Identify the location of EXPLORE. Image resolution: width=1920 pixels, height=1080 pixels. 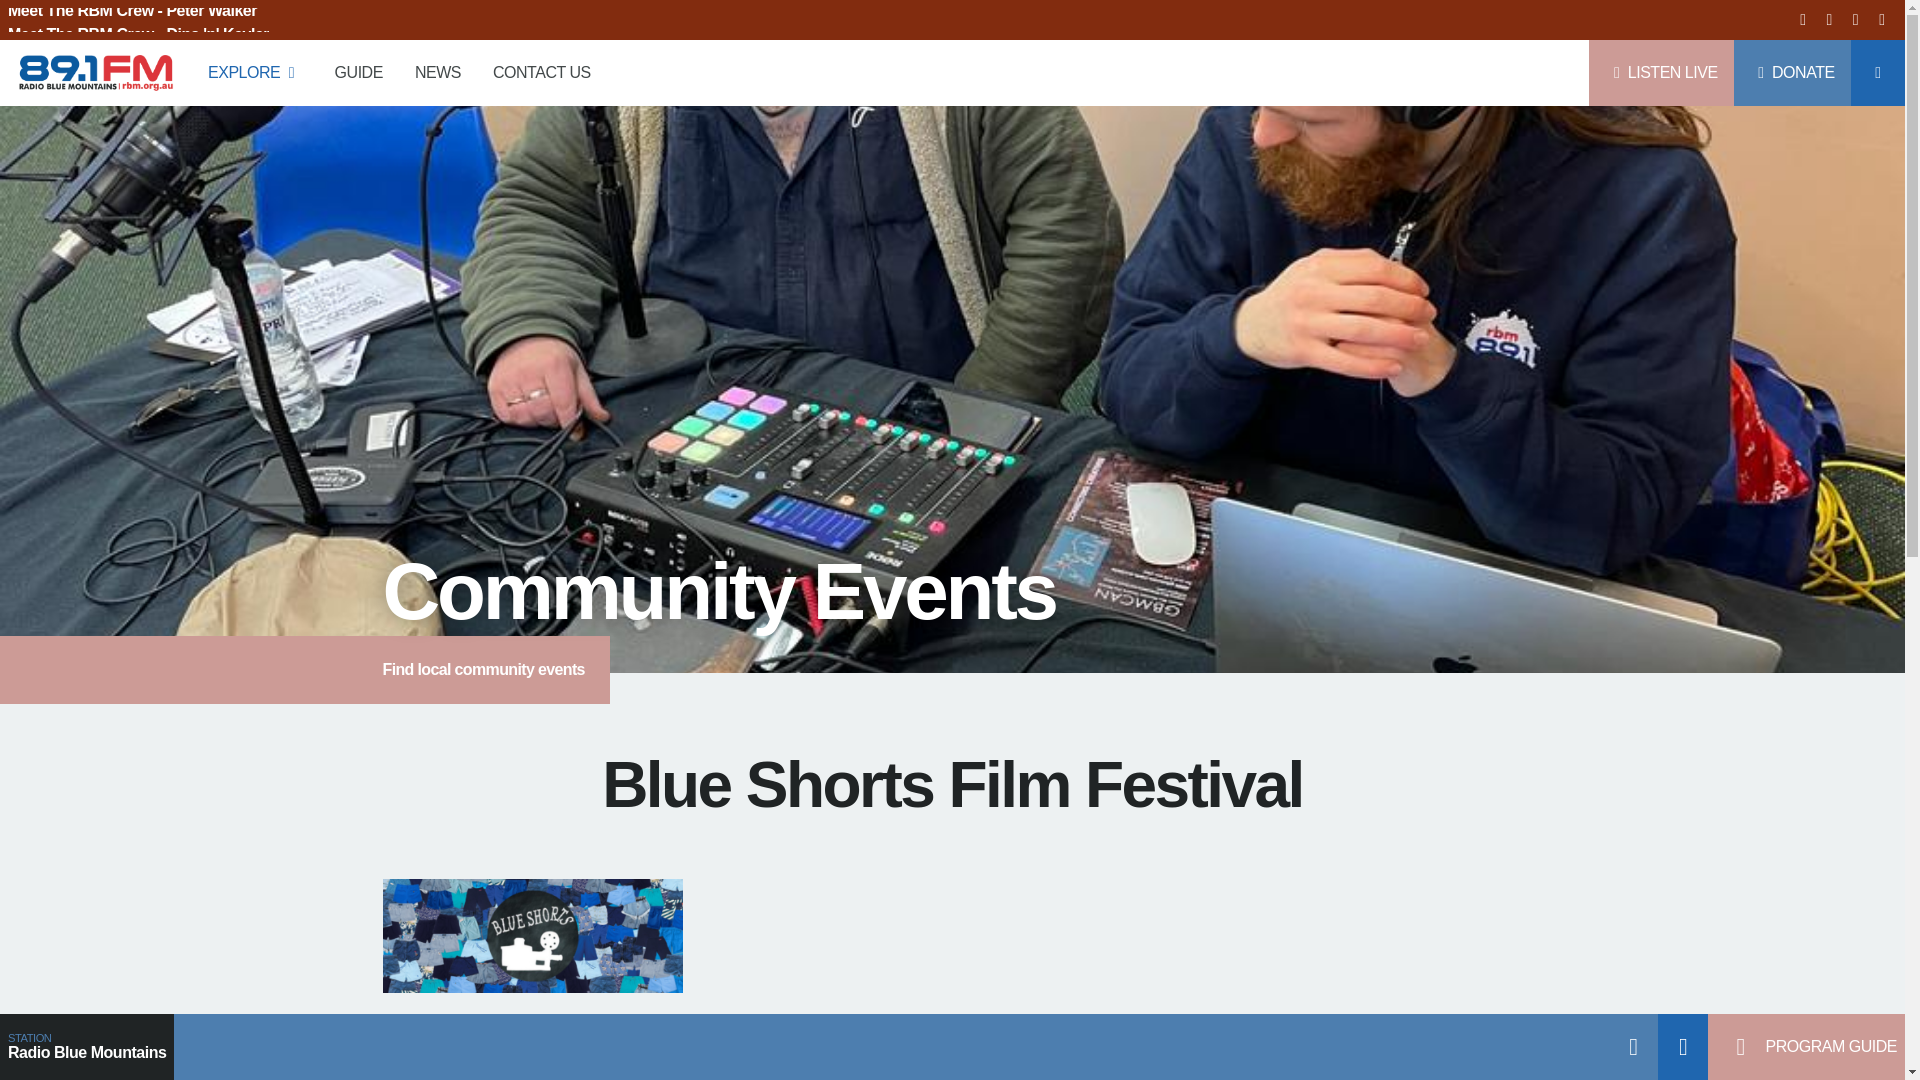
(255, 72).